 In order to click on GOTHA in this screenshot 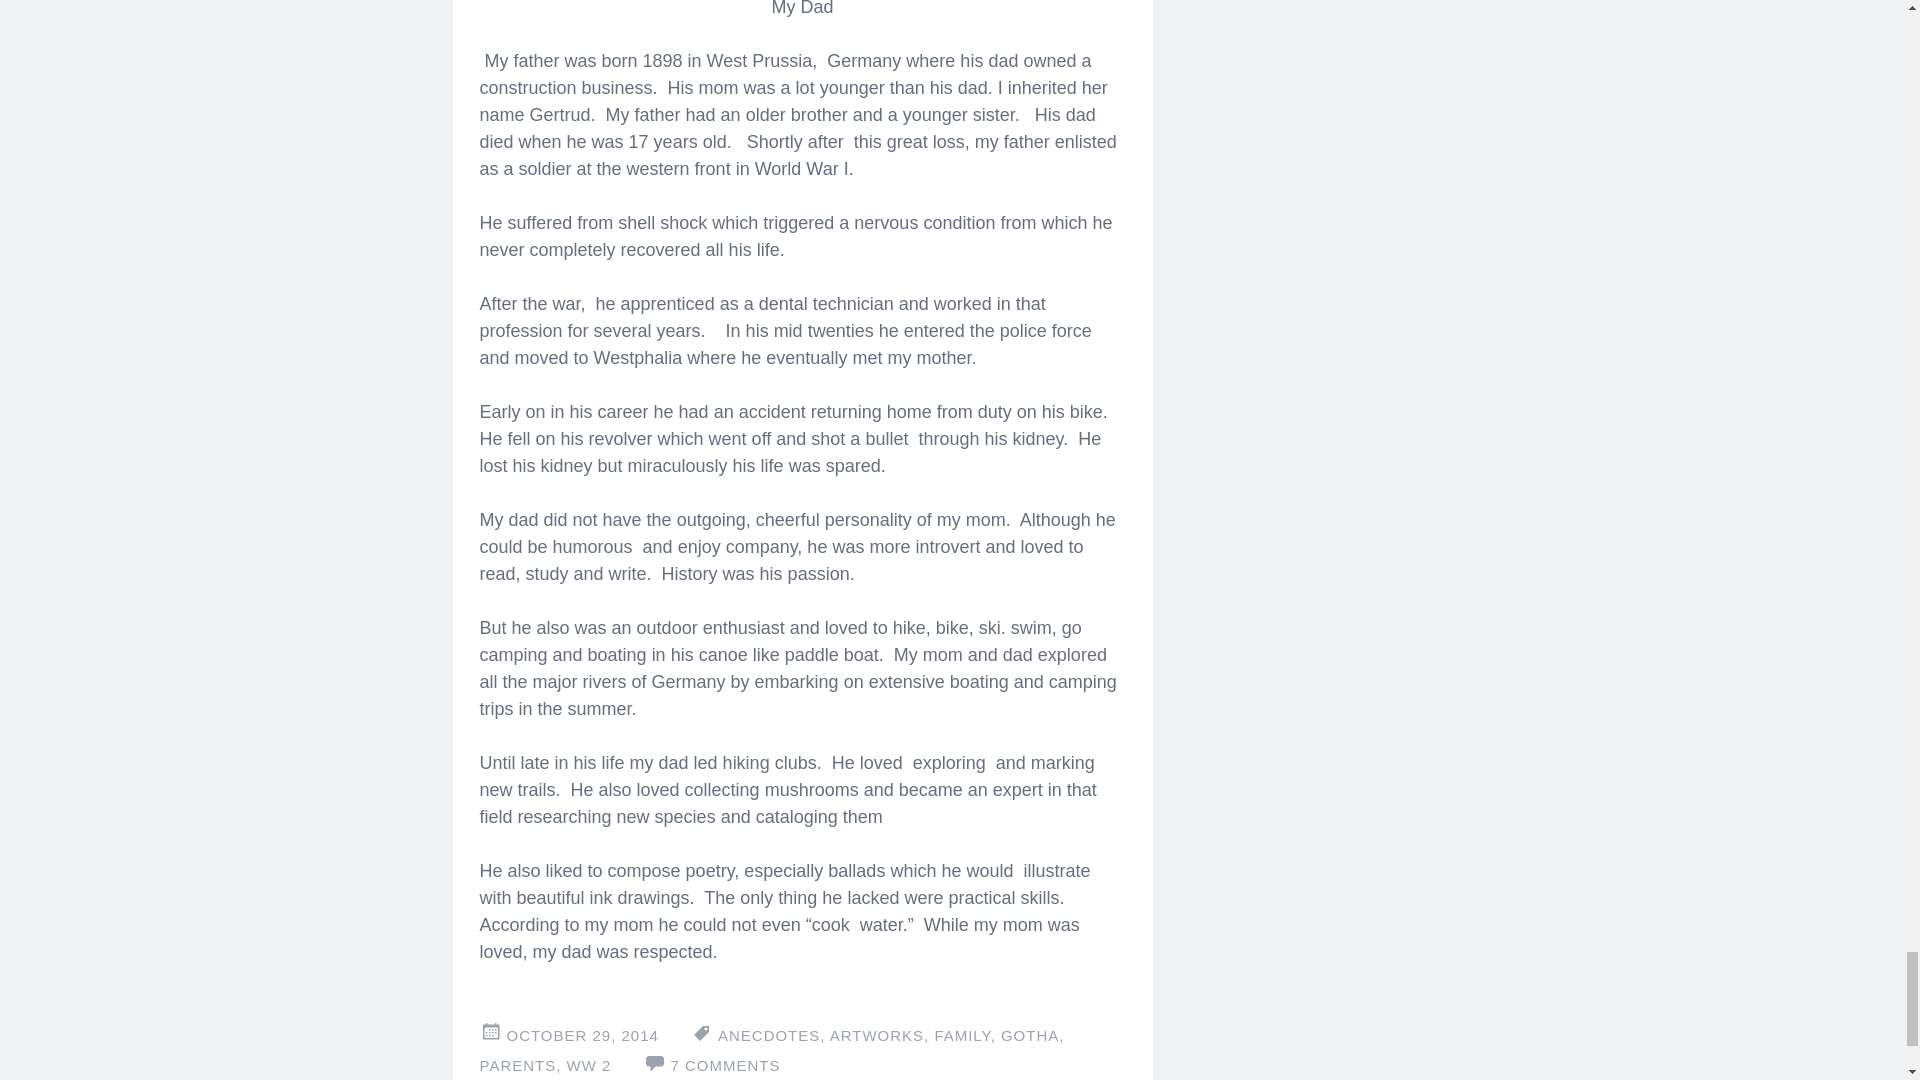, I will do `click(1030, 1036)`.